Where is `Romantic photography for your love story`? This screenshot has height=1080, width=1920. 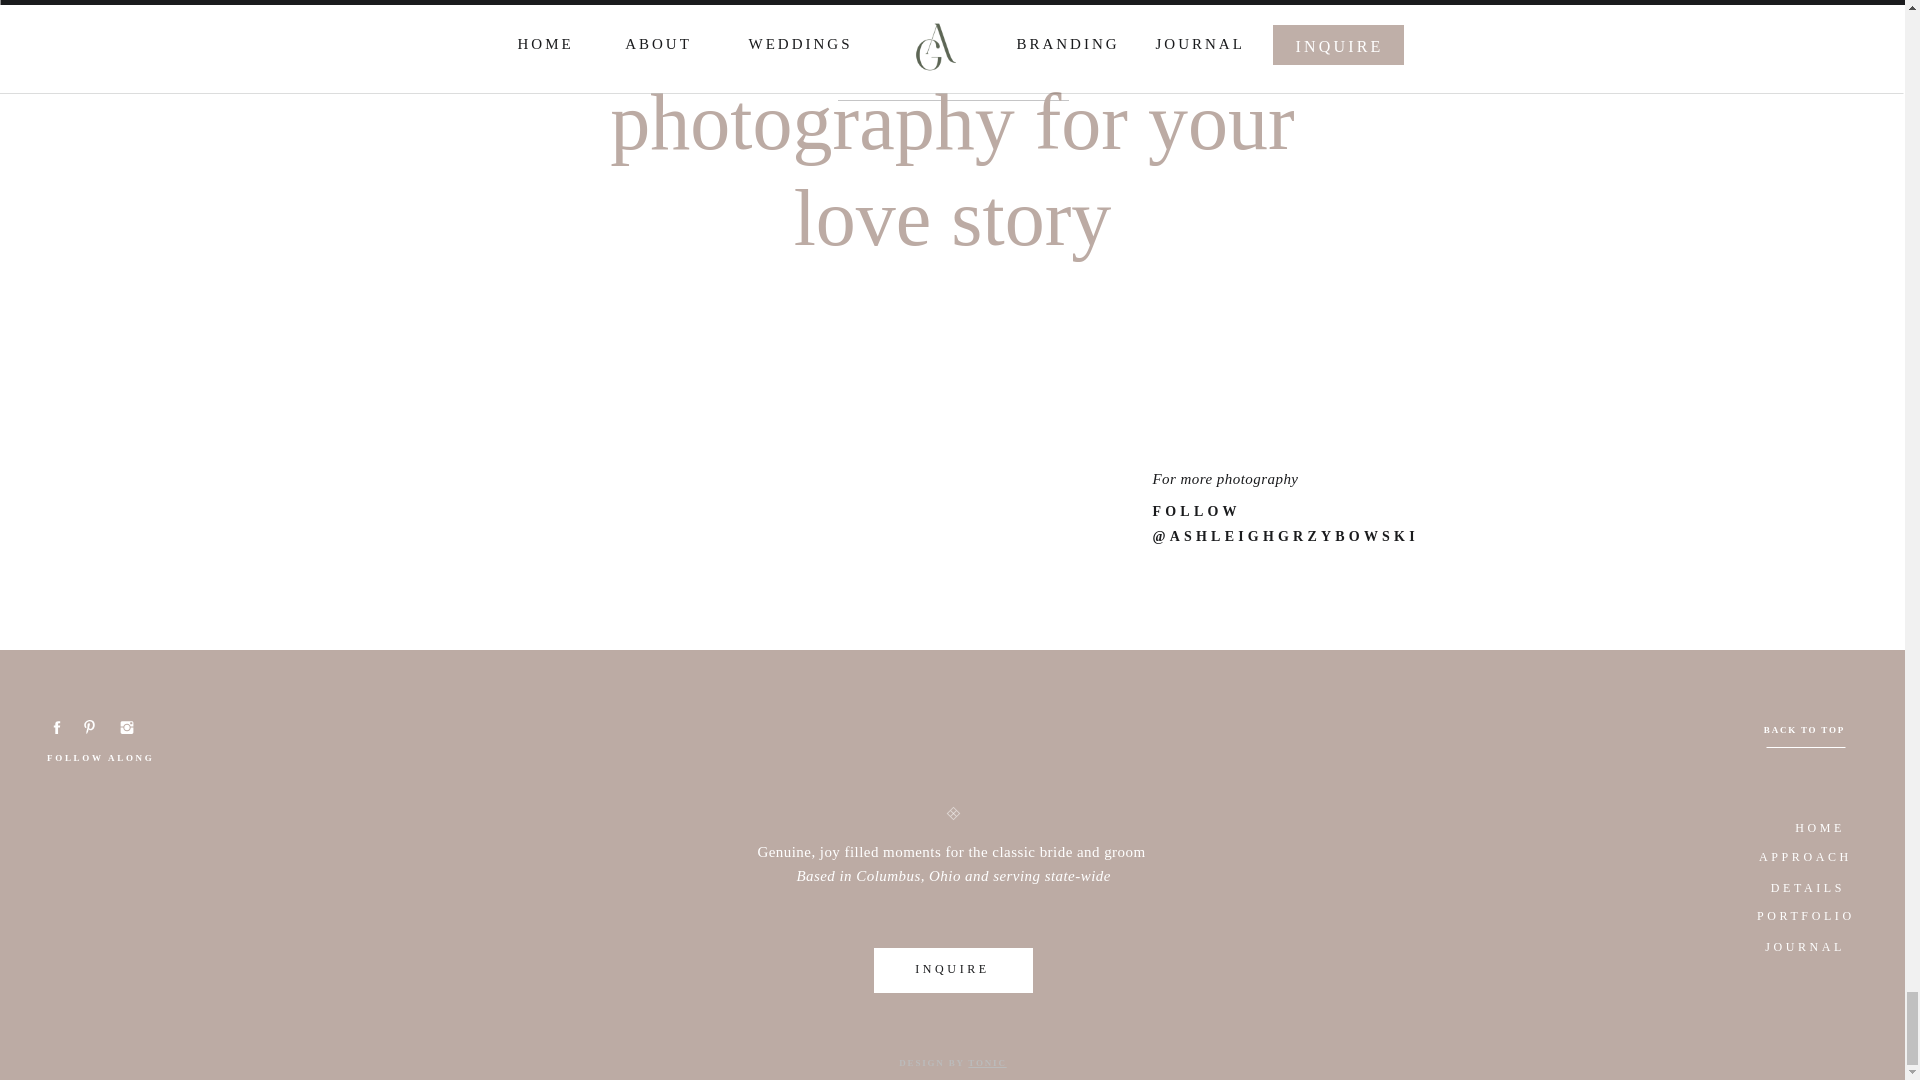 Romantic photography for your love story is located at coordinates (951, 14).